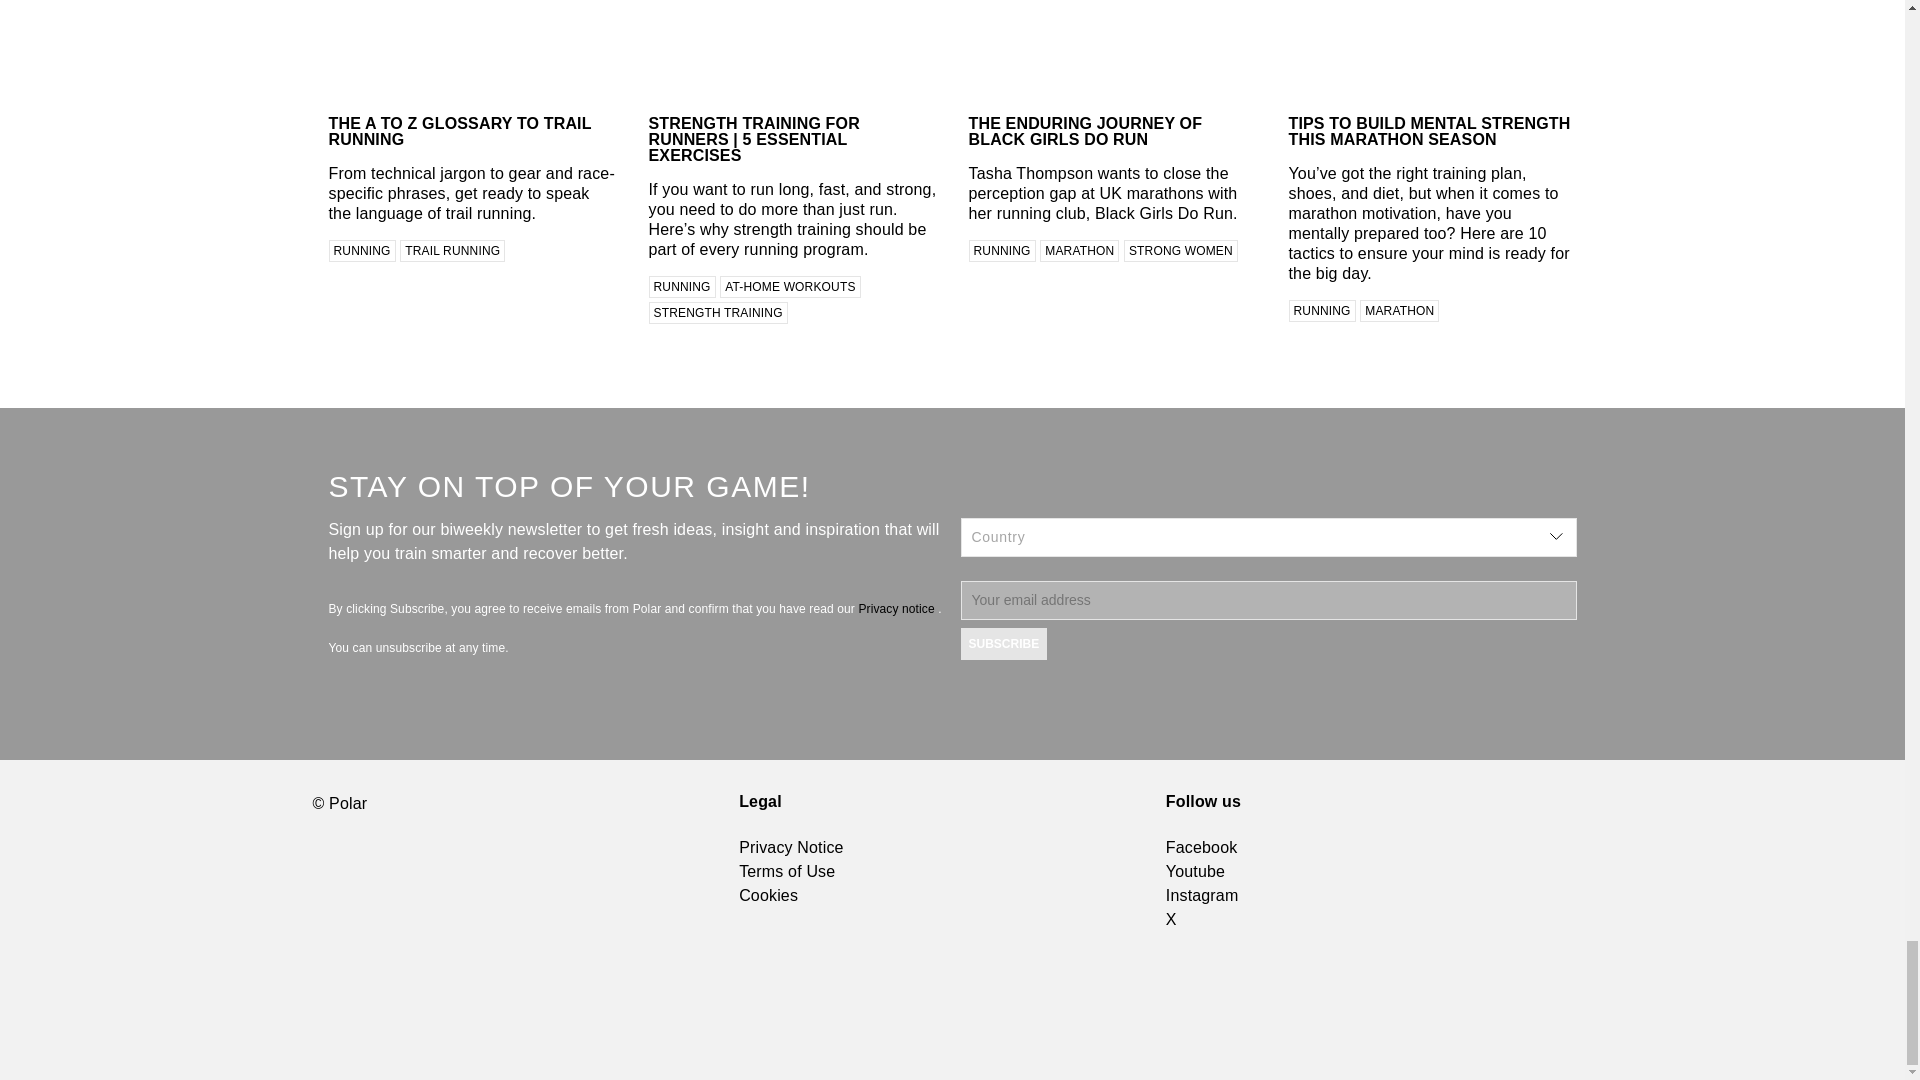  I want to click on View all posts tagged with Trail Running, so click(452, 250).